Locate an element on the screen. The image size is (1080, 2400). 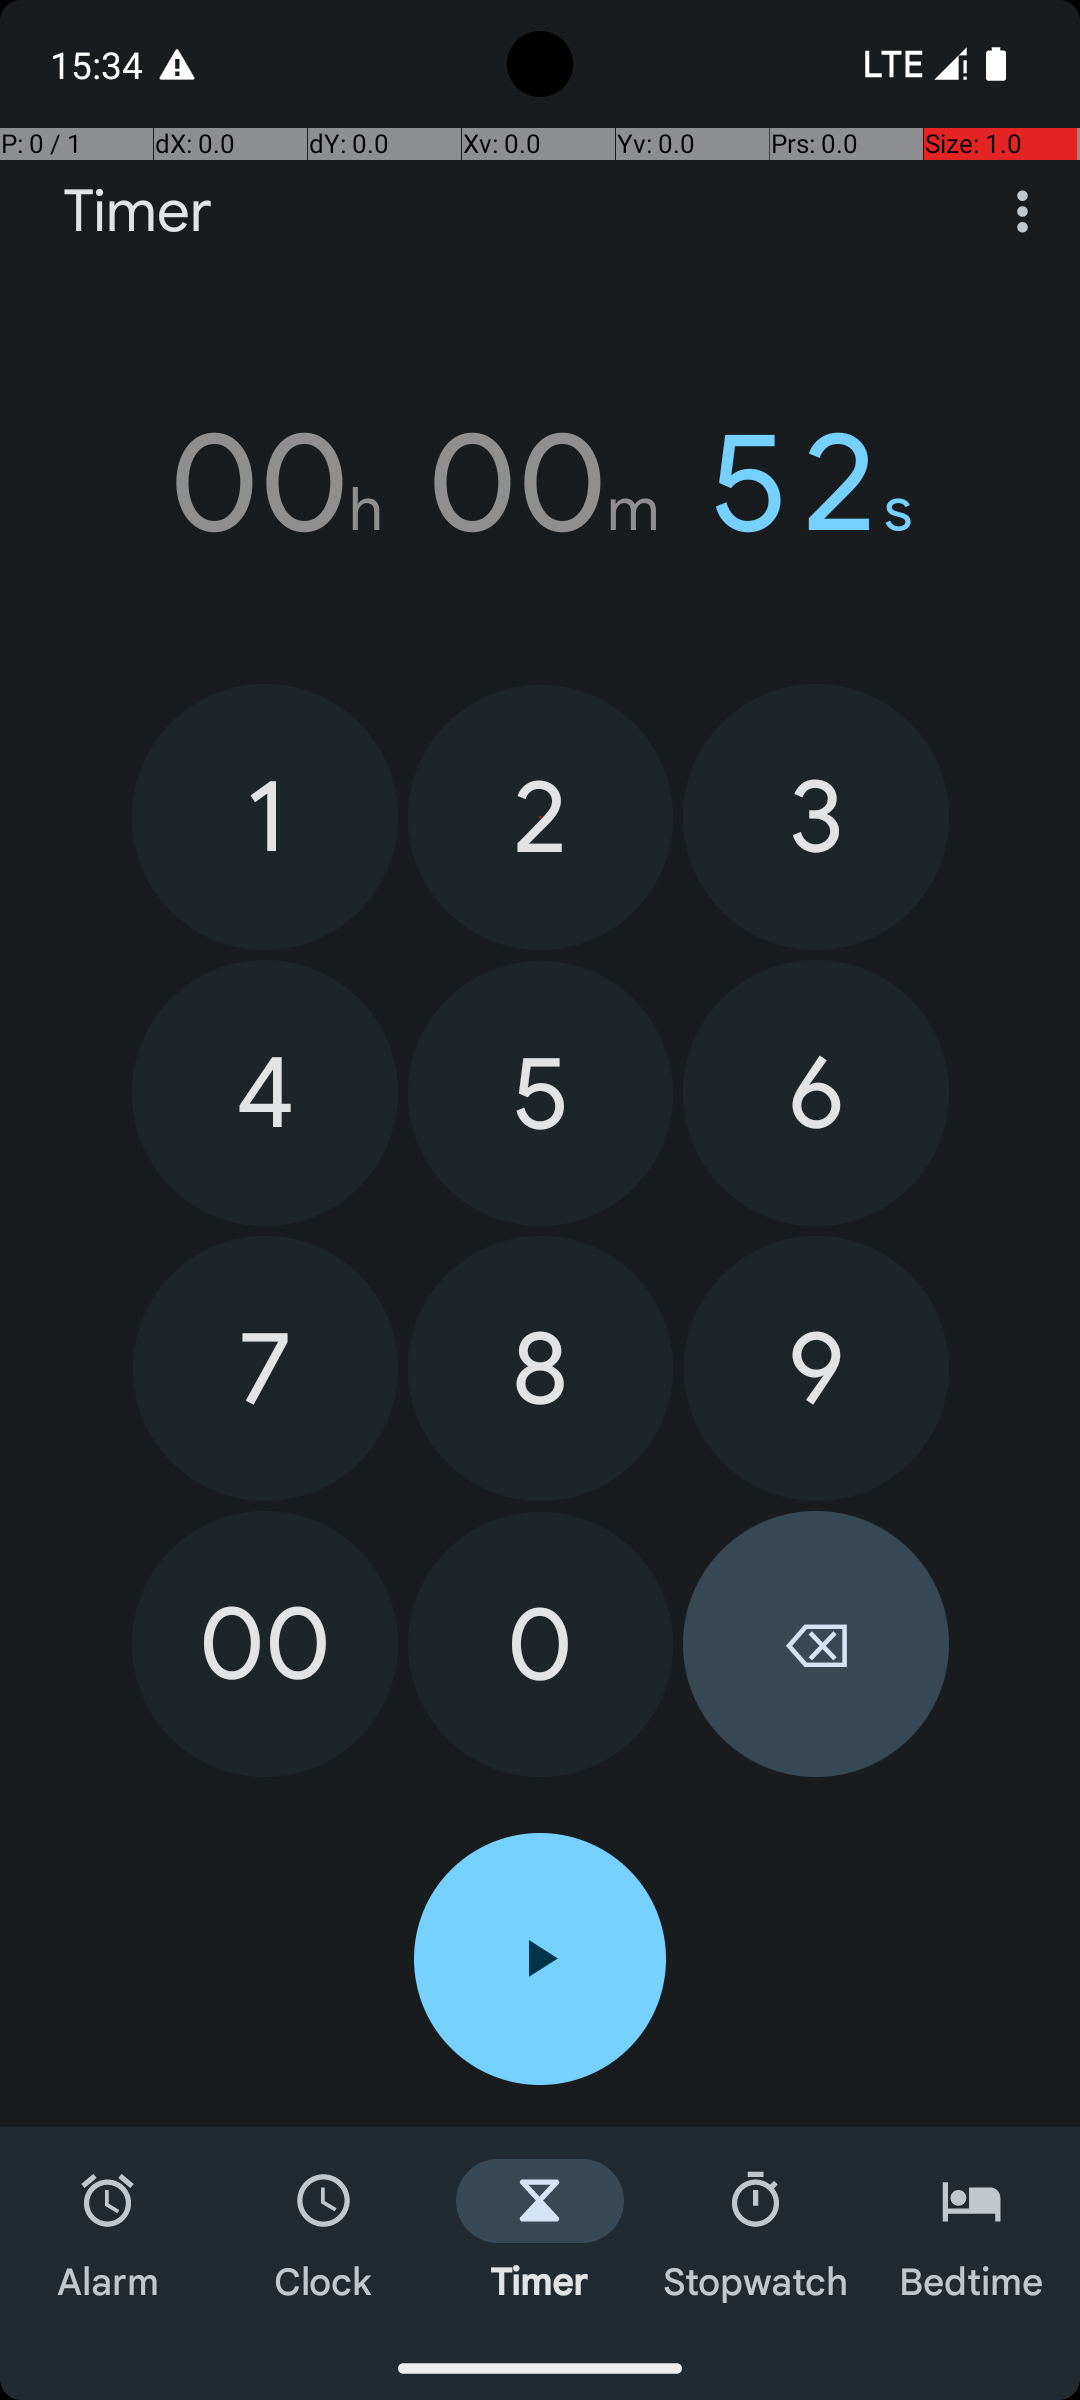
0 is located at coordinates (540, 1644).